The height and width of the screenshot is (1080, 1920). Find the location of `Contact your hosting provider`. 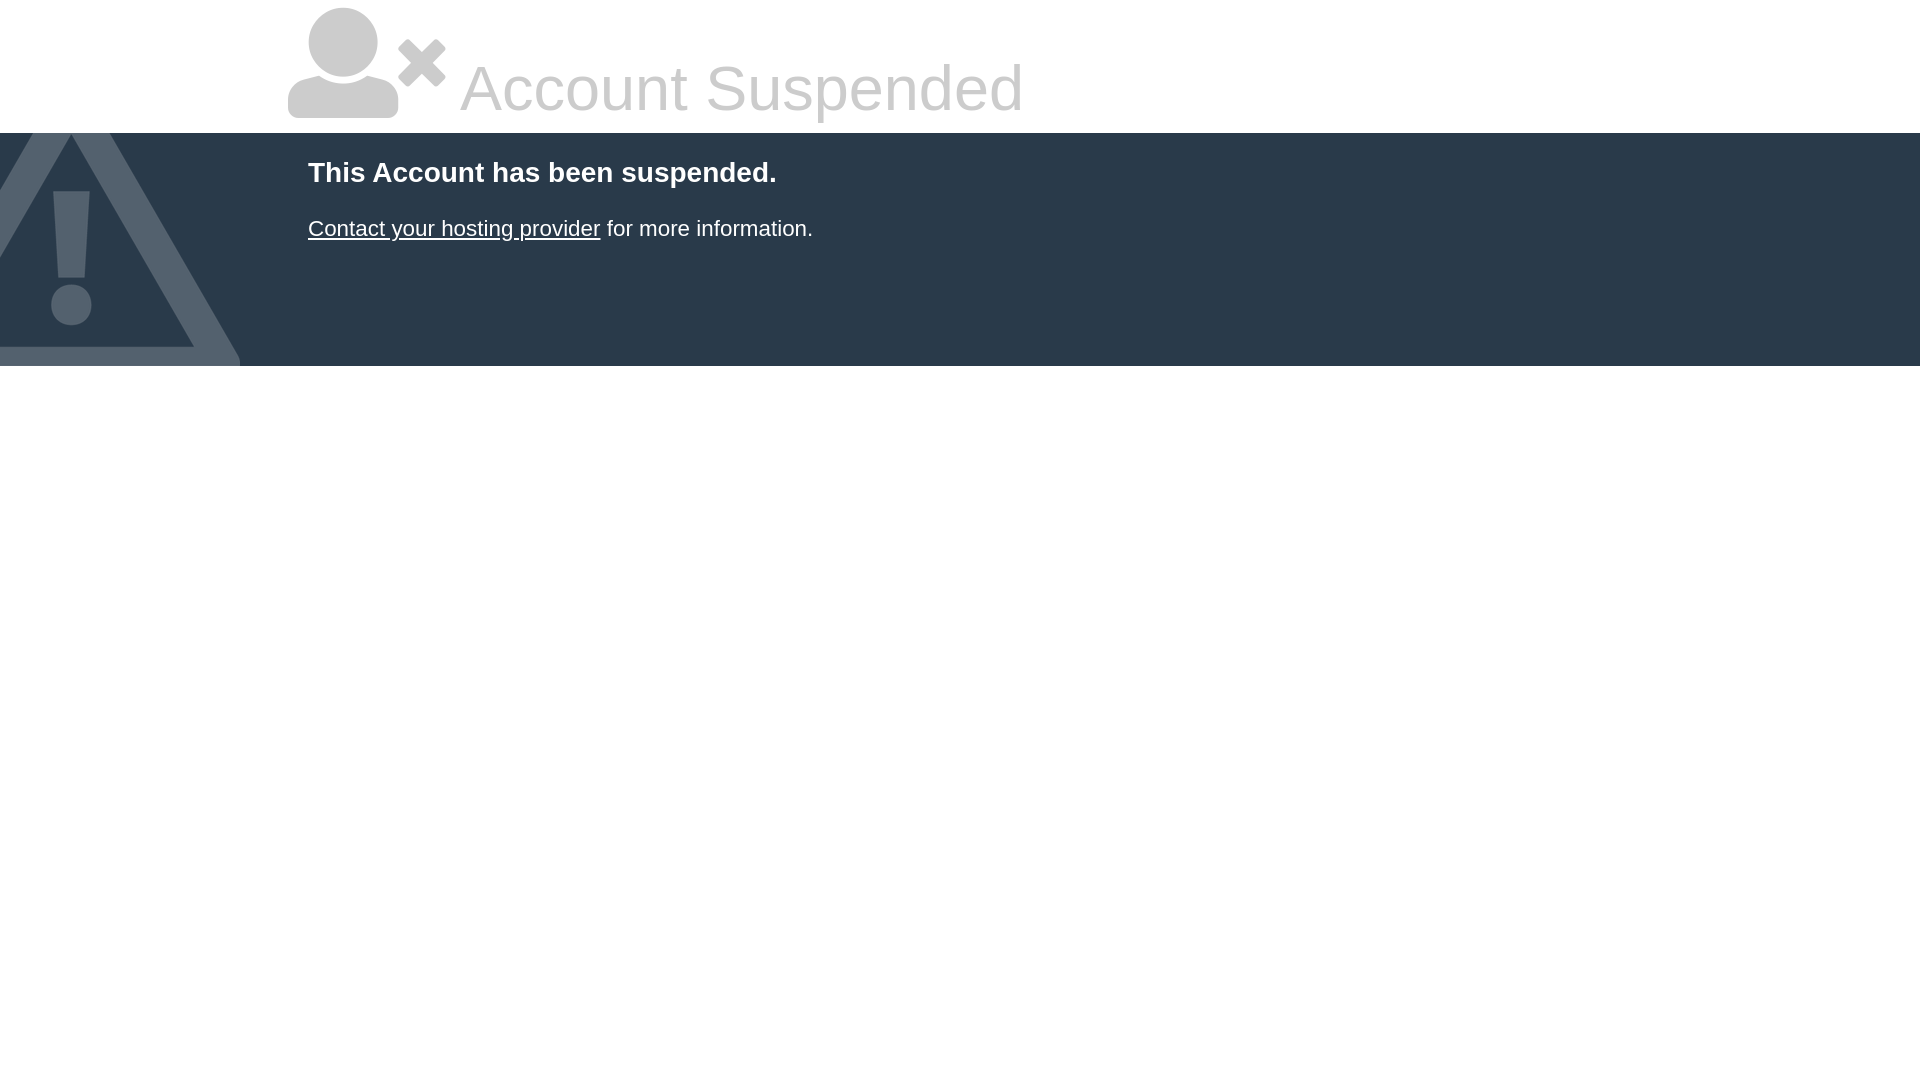

Contact your hosting provider is located at coordinates (454, 228).